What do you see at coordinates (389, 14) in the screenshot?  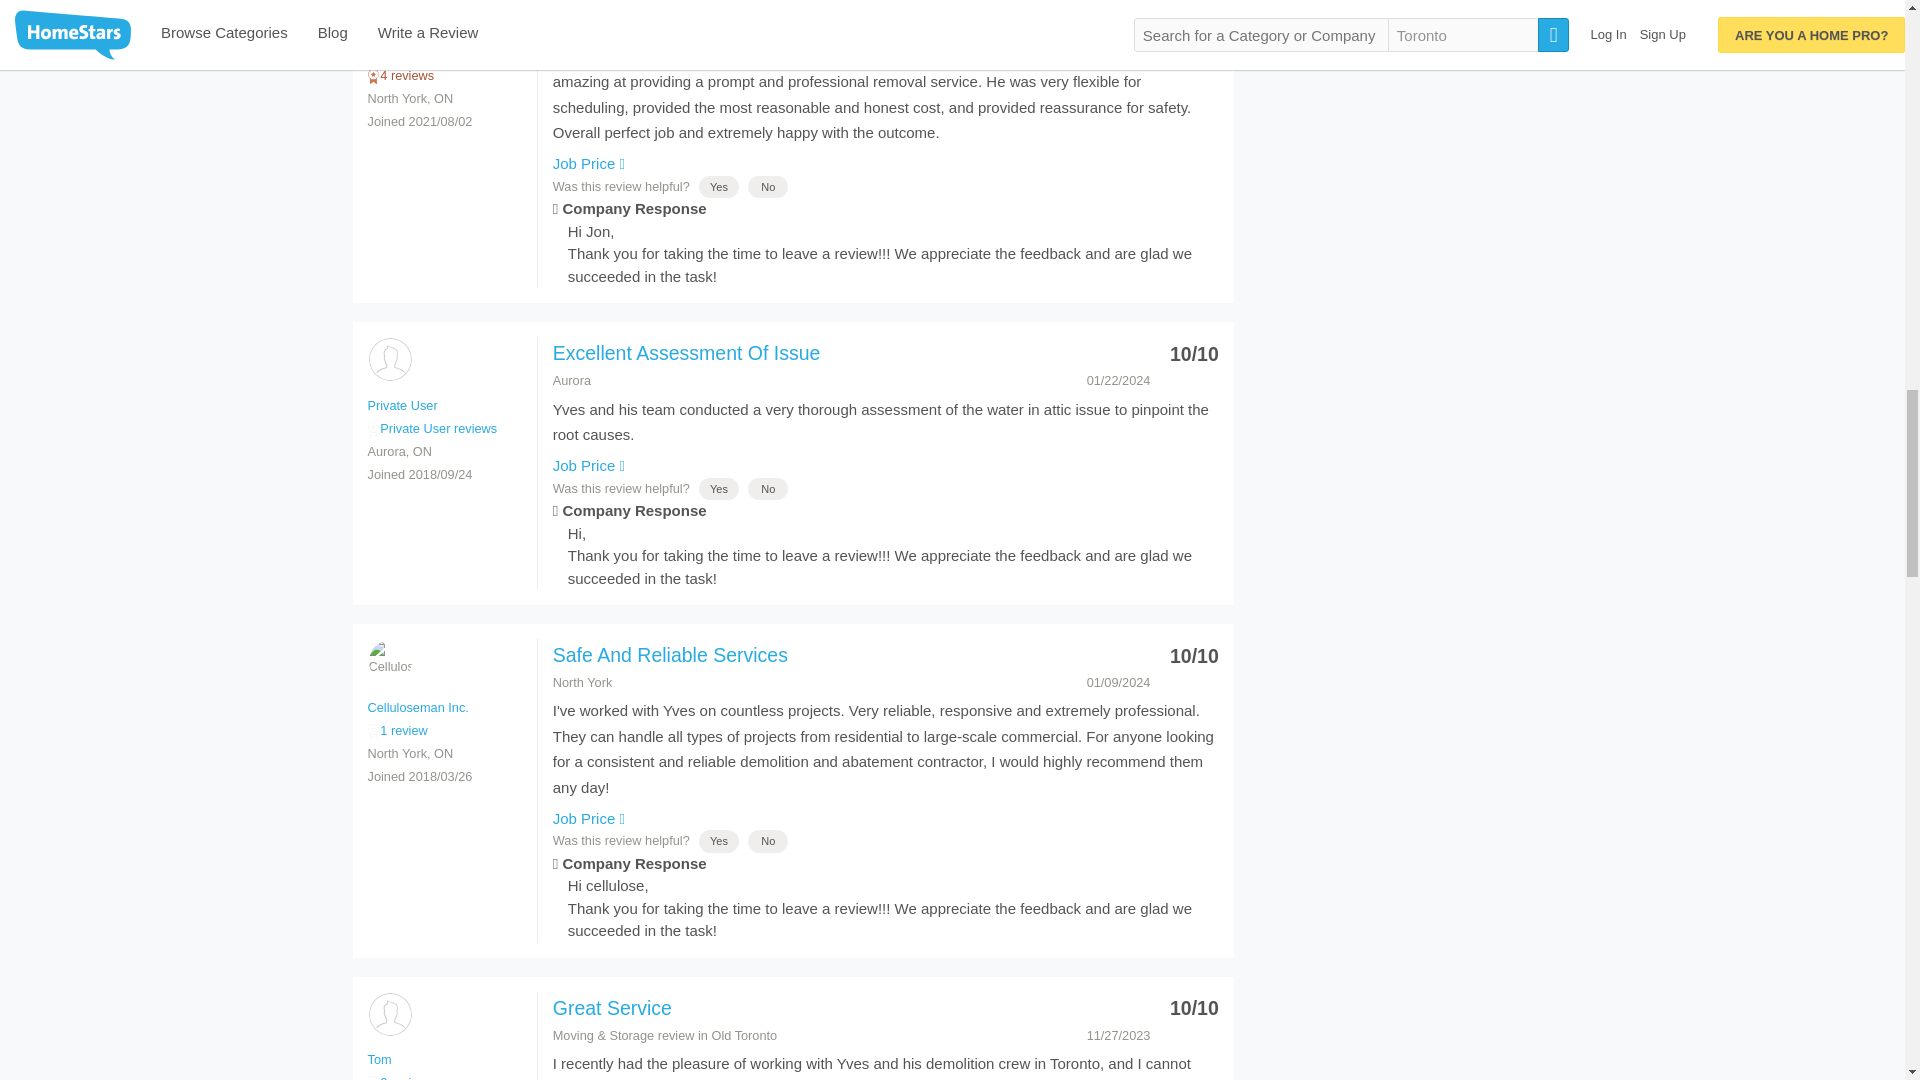 I see `Jon` at bounding box center [389, 14].